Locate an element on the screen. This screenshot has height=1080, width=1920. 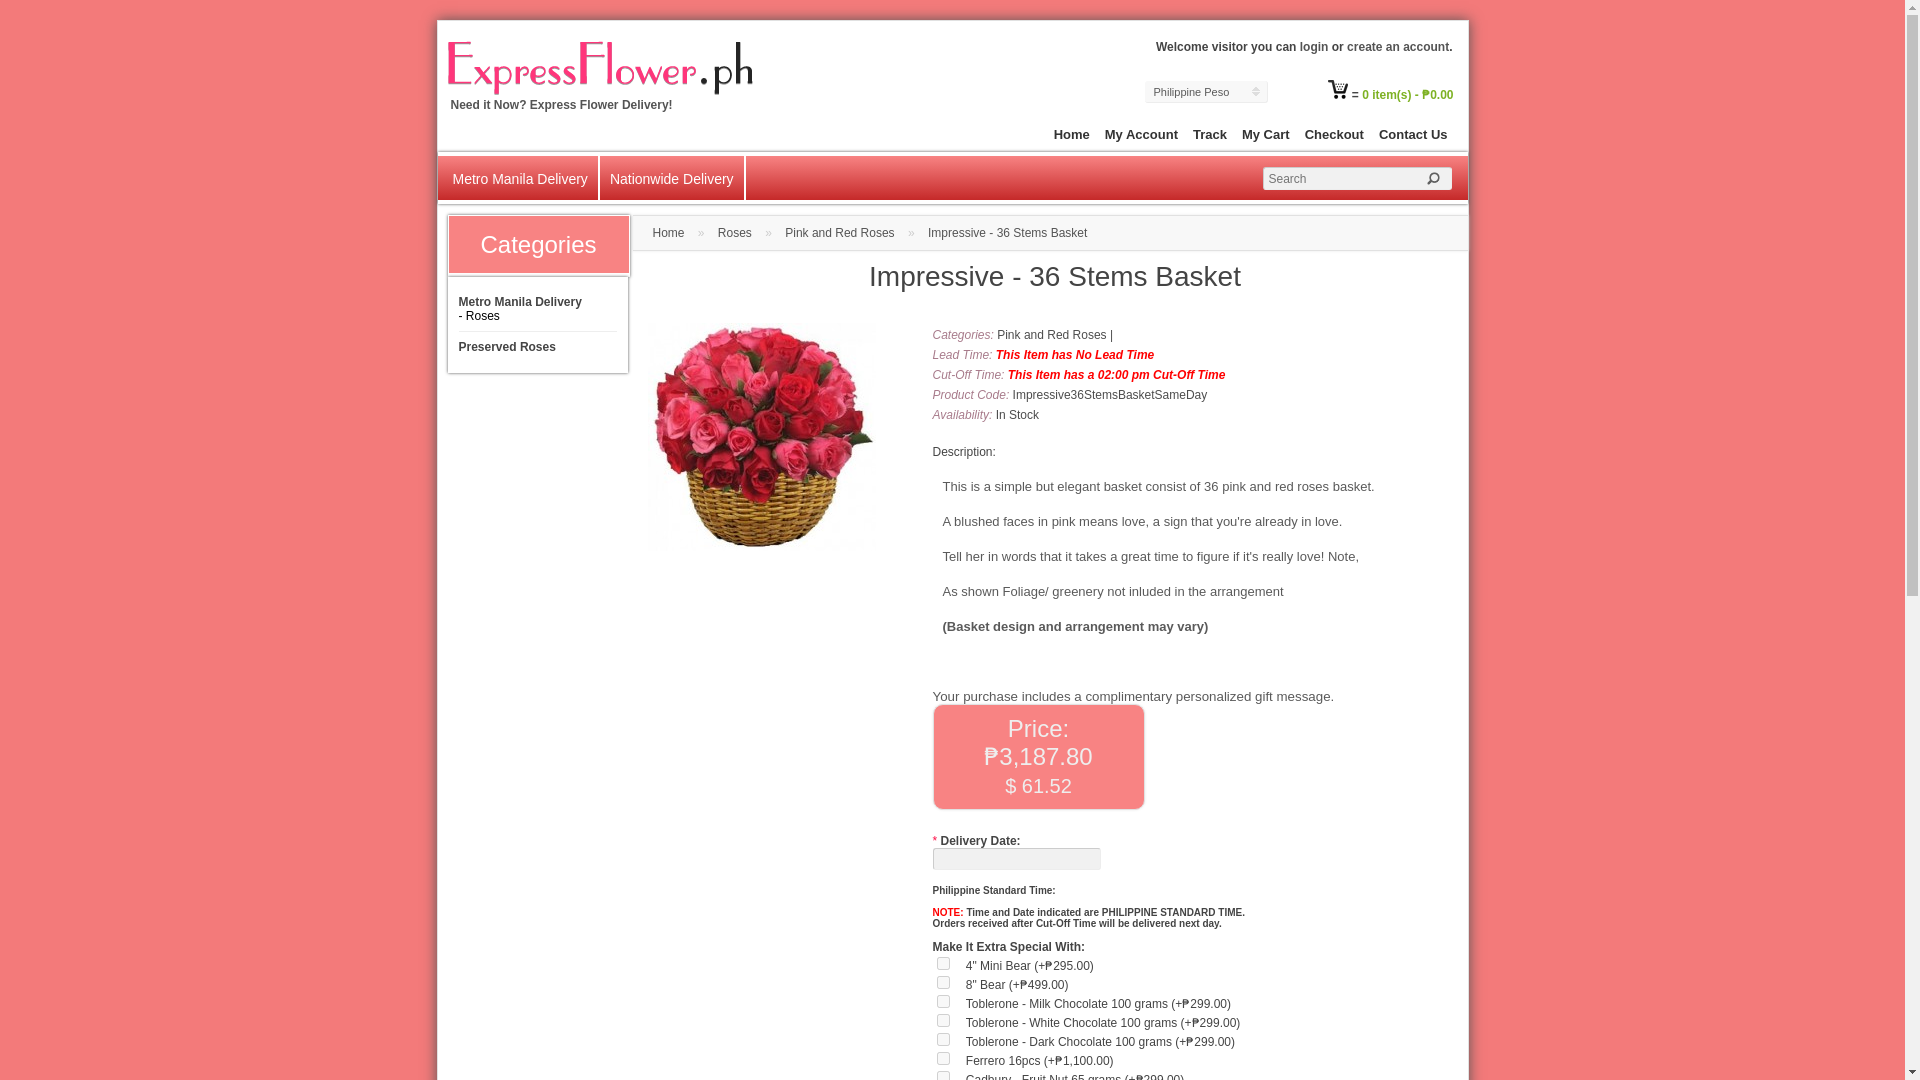
Impressive - 36 Stems Basket is located at coordinates (762, 436).